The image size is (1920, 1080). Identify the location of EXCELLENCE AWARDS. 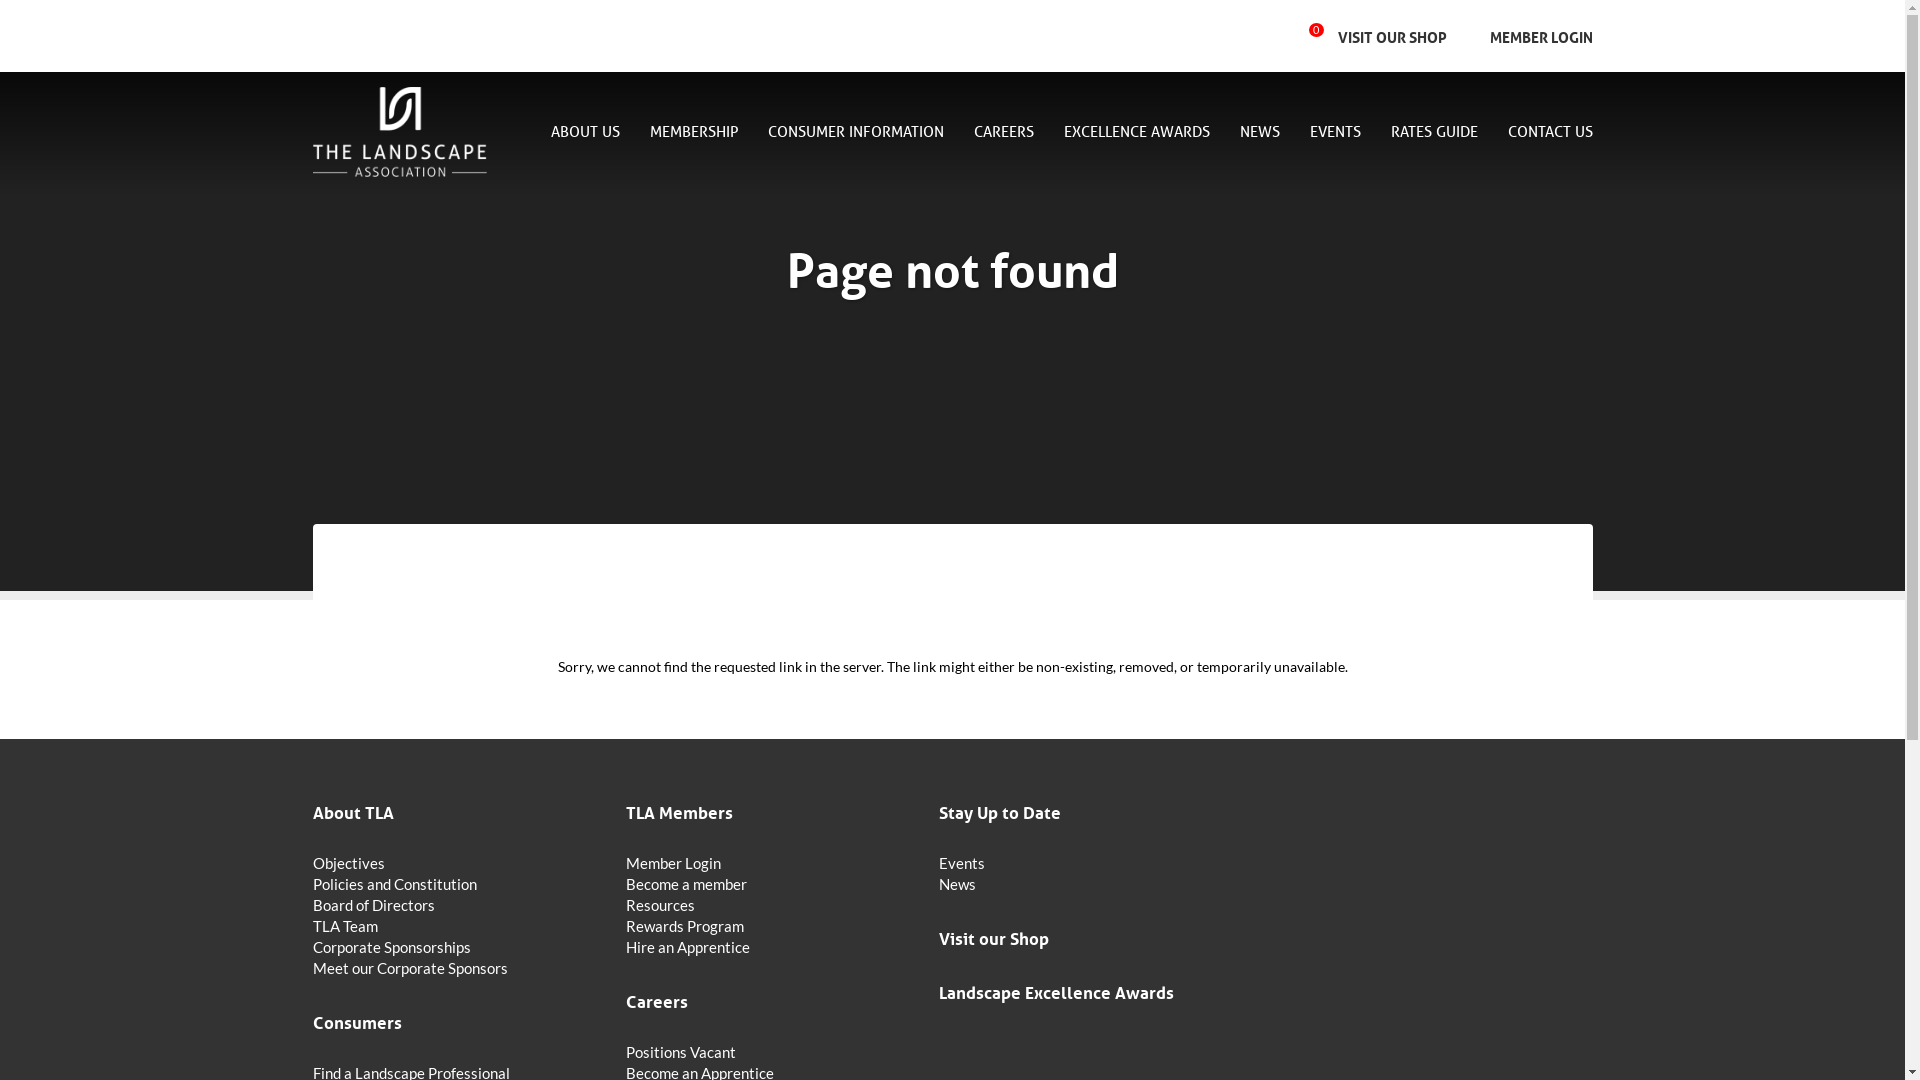
(1137, 134).